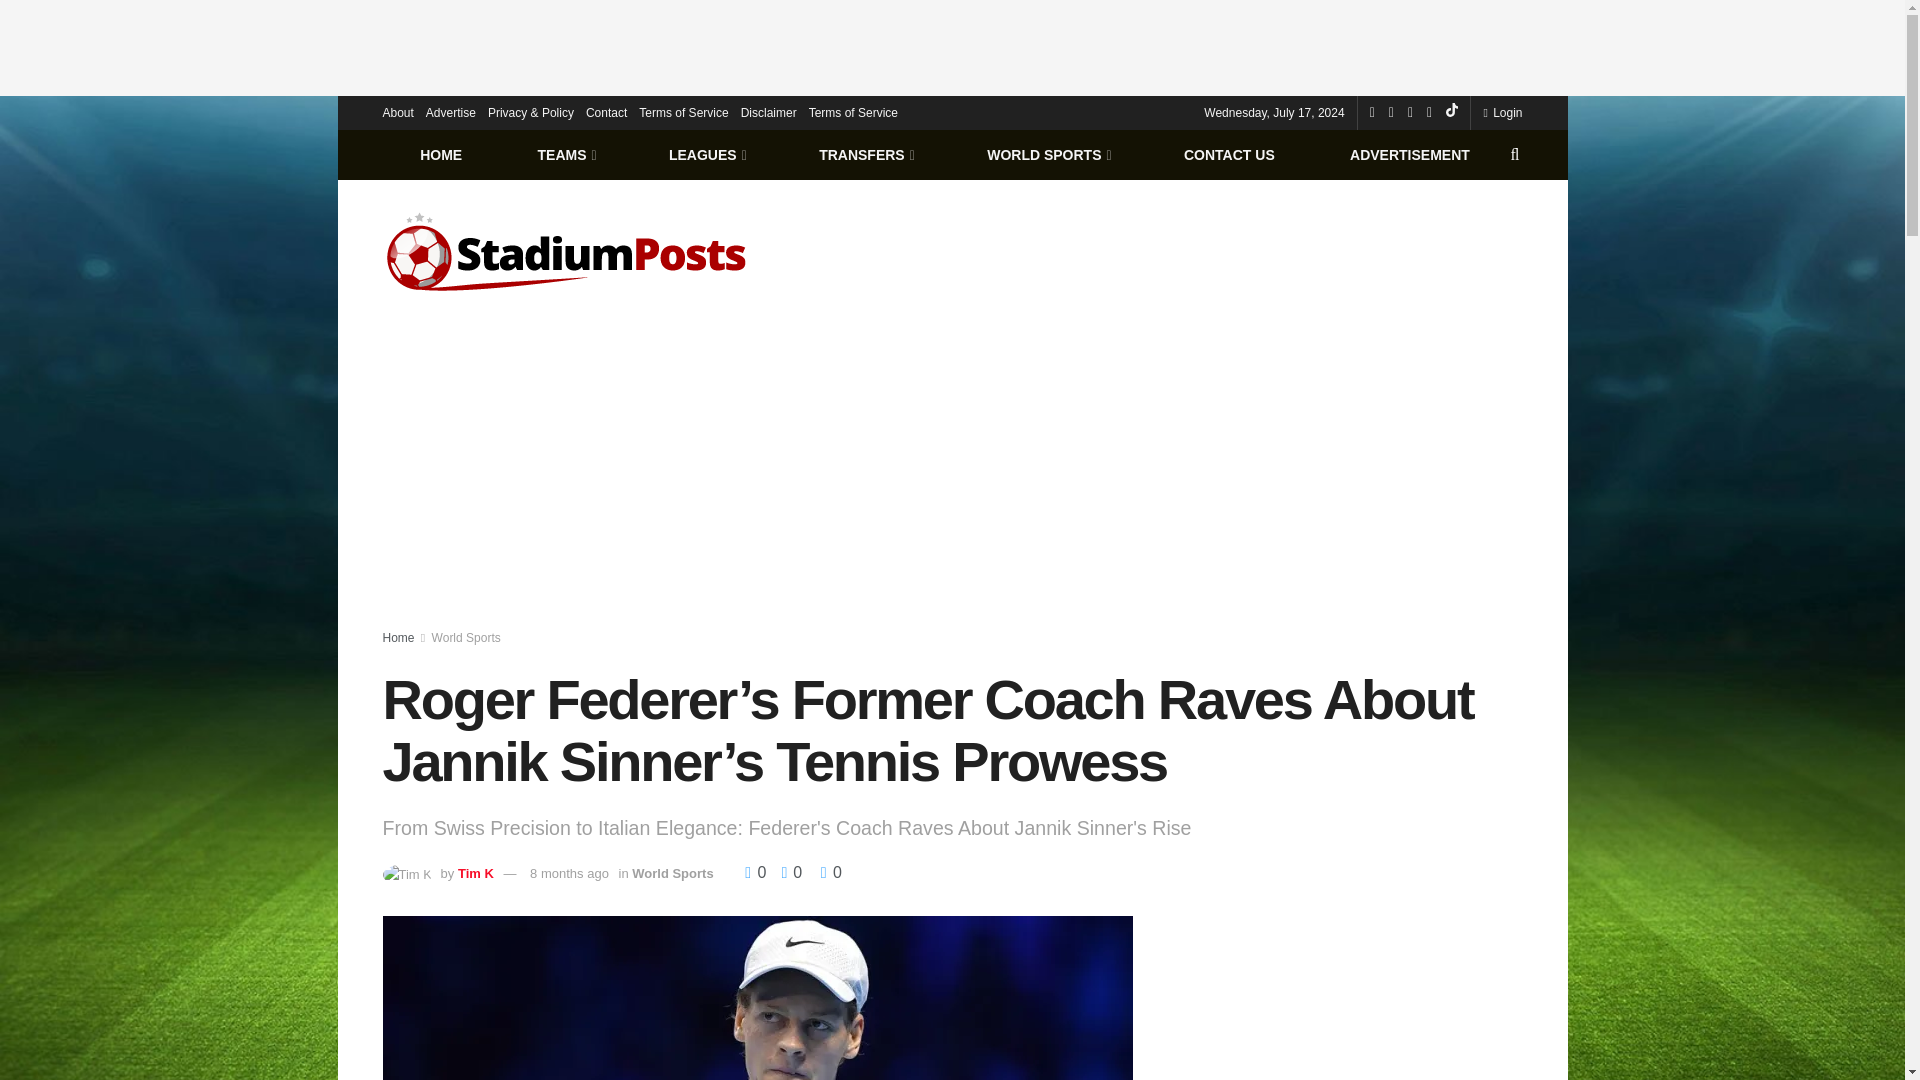 The image size is (1920, 1080). I want to click on WORLD SPORTS, so click(1048, 154).